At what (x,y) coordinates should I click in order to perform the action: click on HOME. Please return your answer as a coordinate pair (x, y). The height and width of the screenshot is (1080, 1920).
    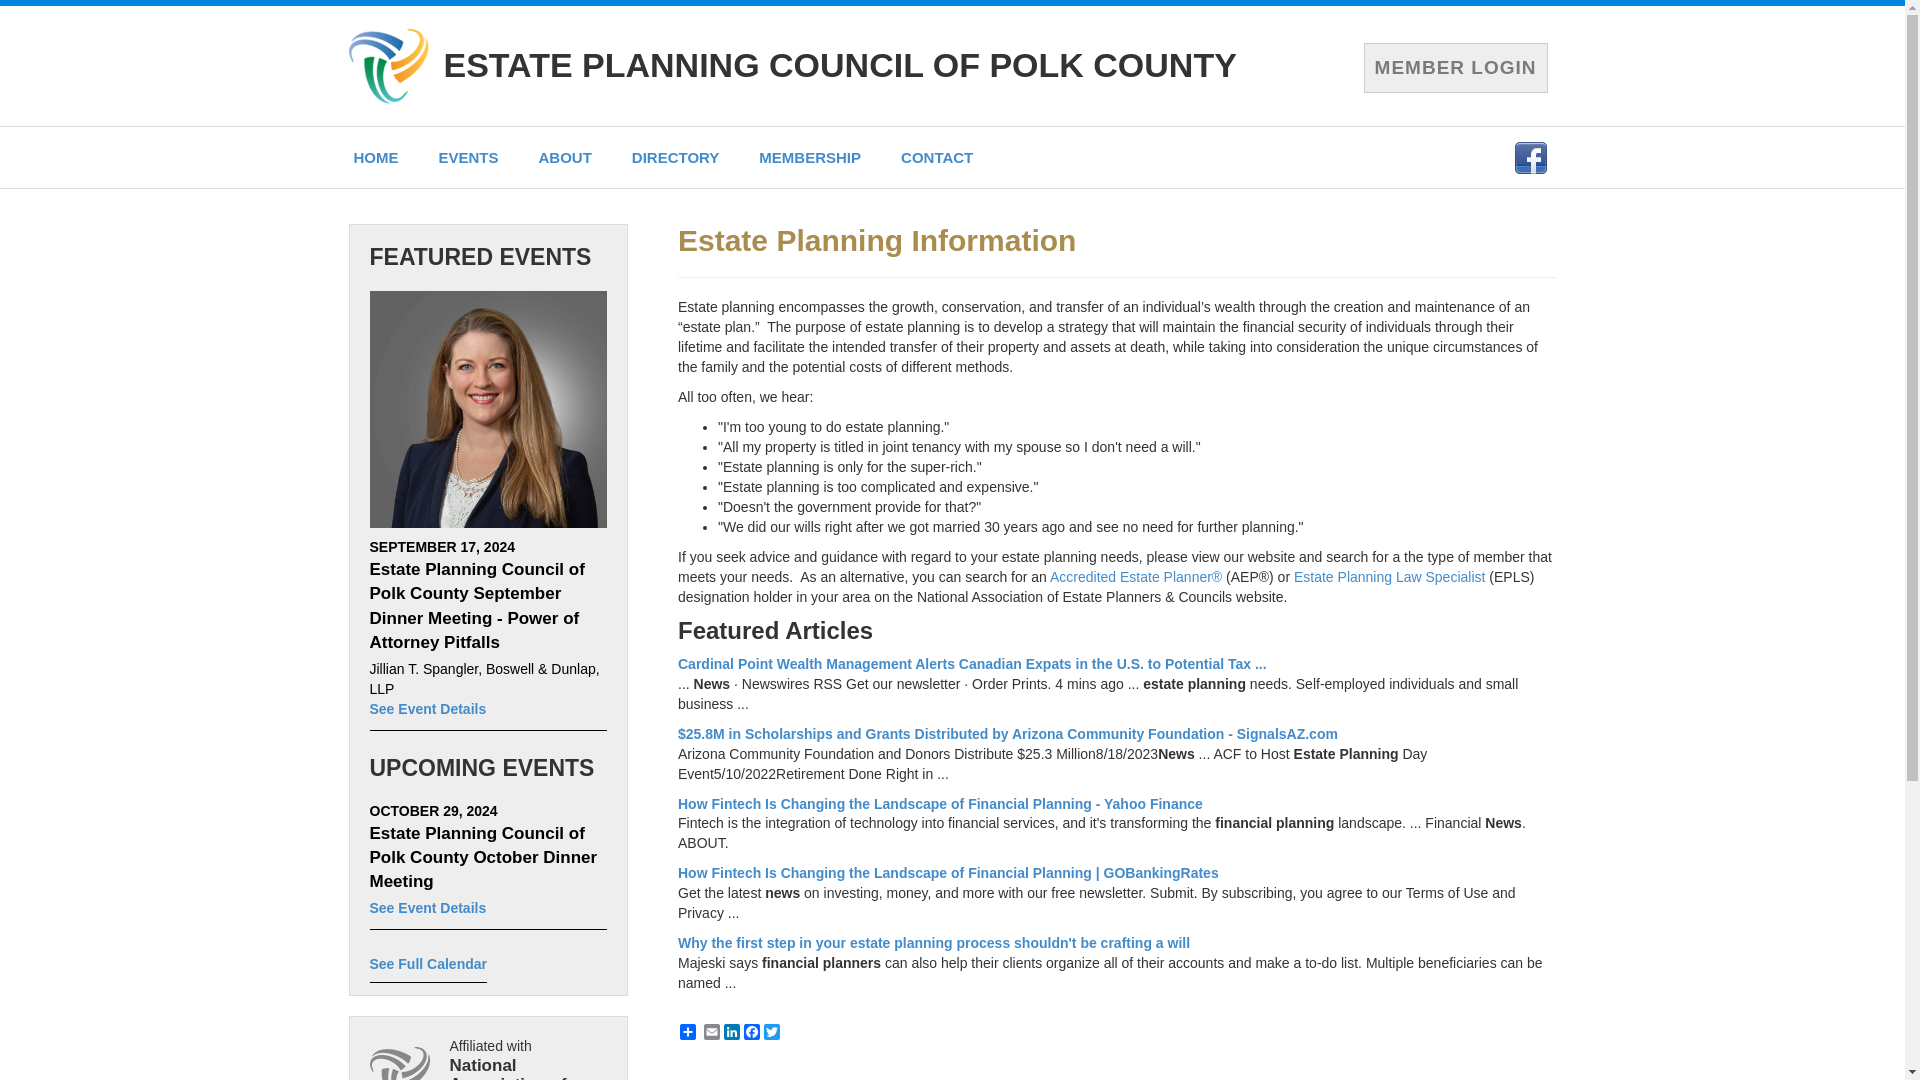
    Looking at the image, I should click on (376, 157).